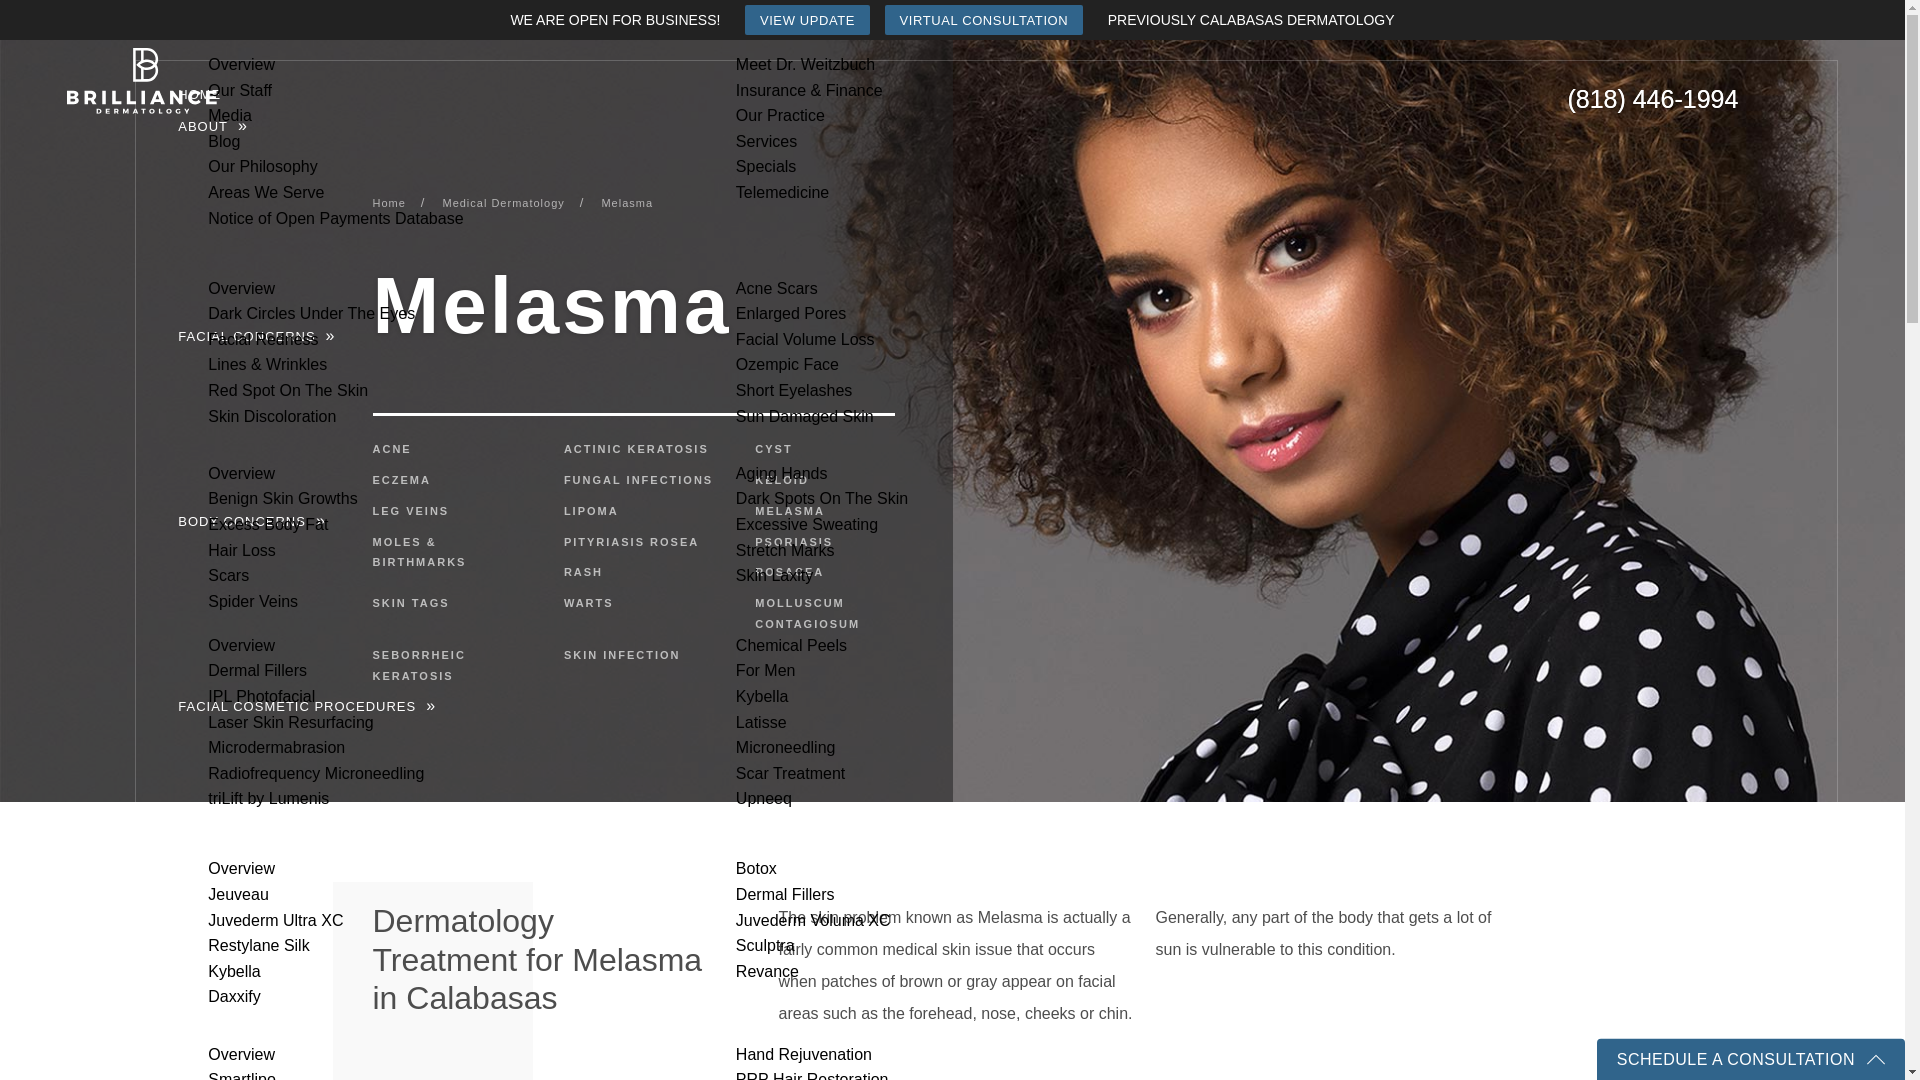 The width and height of the screenshot is (1920, 1080). Describe the element at coordinates (199, 94) in the screenshot. I see `HOME` at that location.